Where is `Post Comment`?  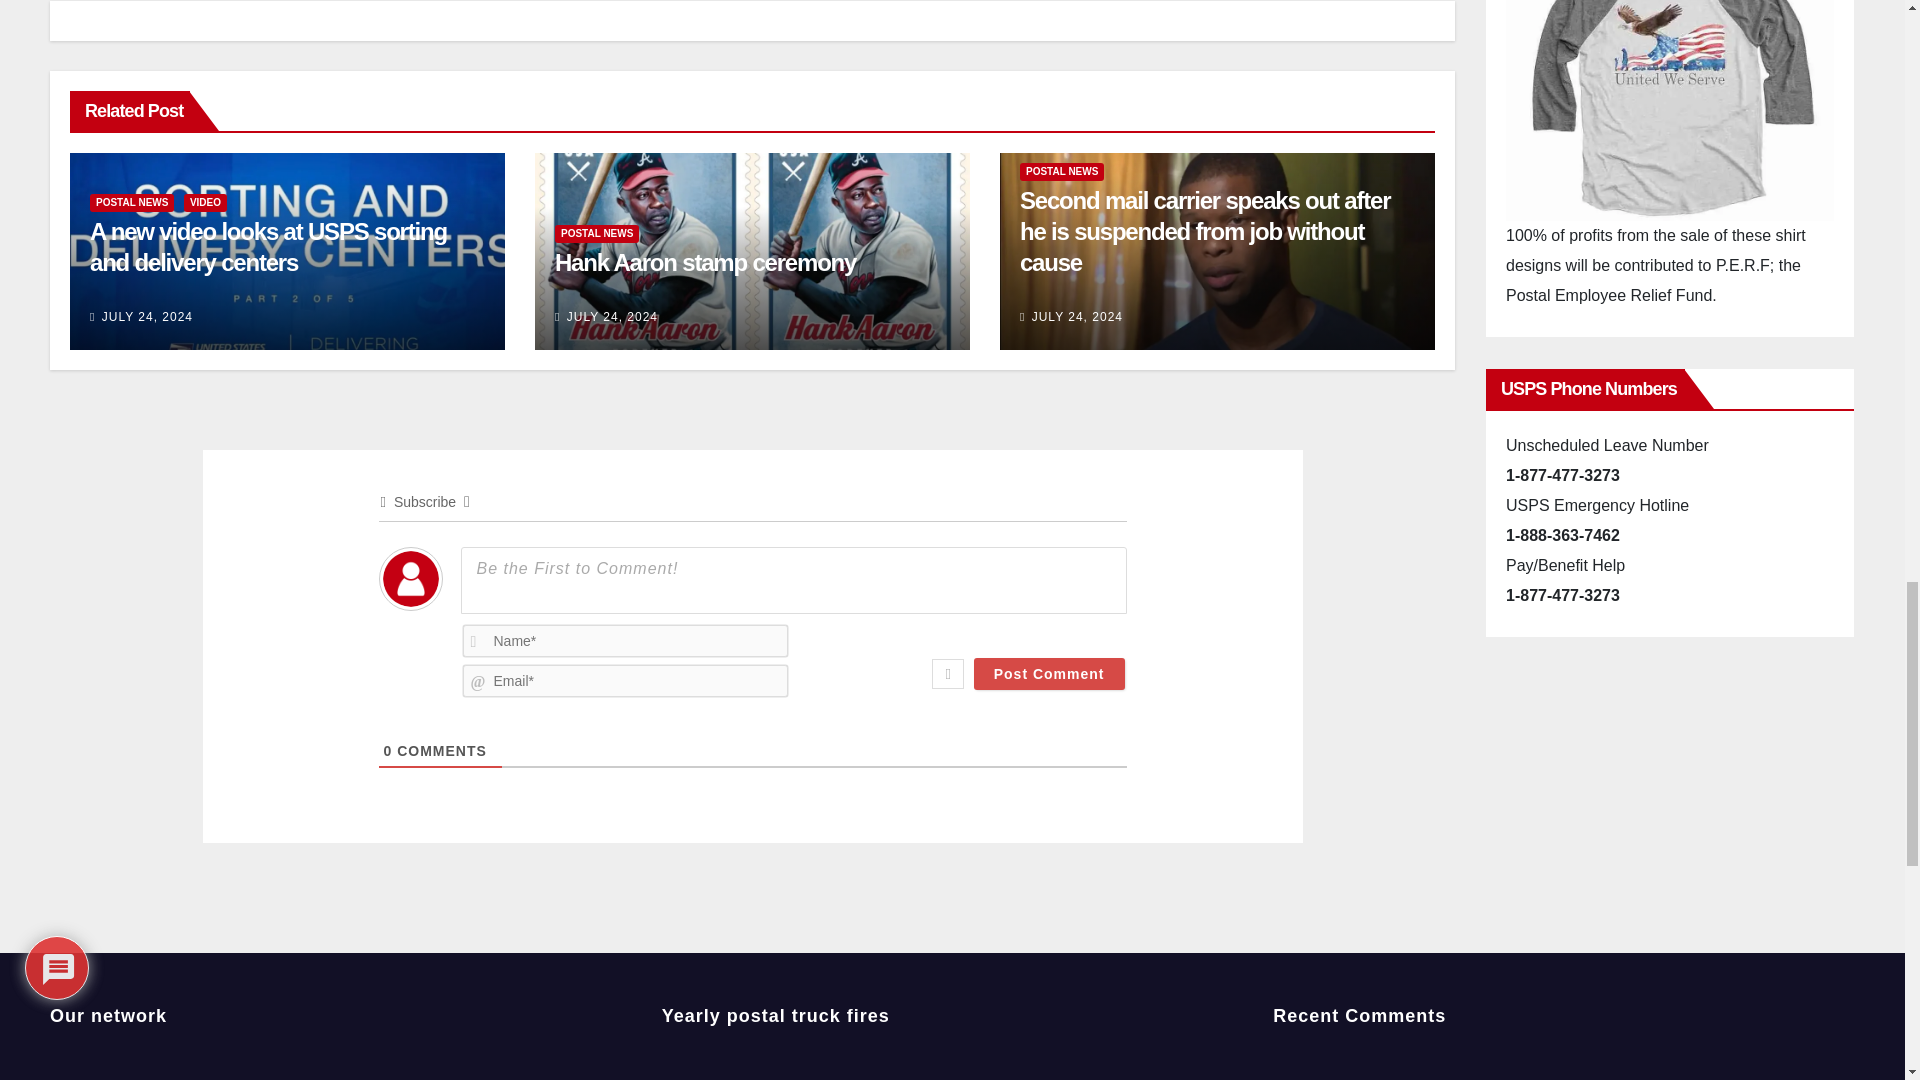
Post Comment is located at coordinates (1049, 674).